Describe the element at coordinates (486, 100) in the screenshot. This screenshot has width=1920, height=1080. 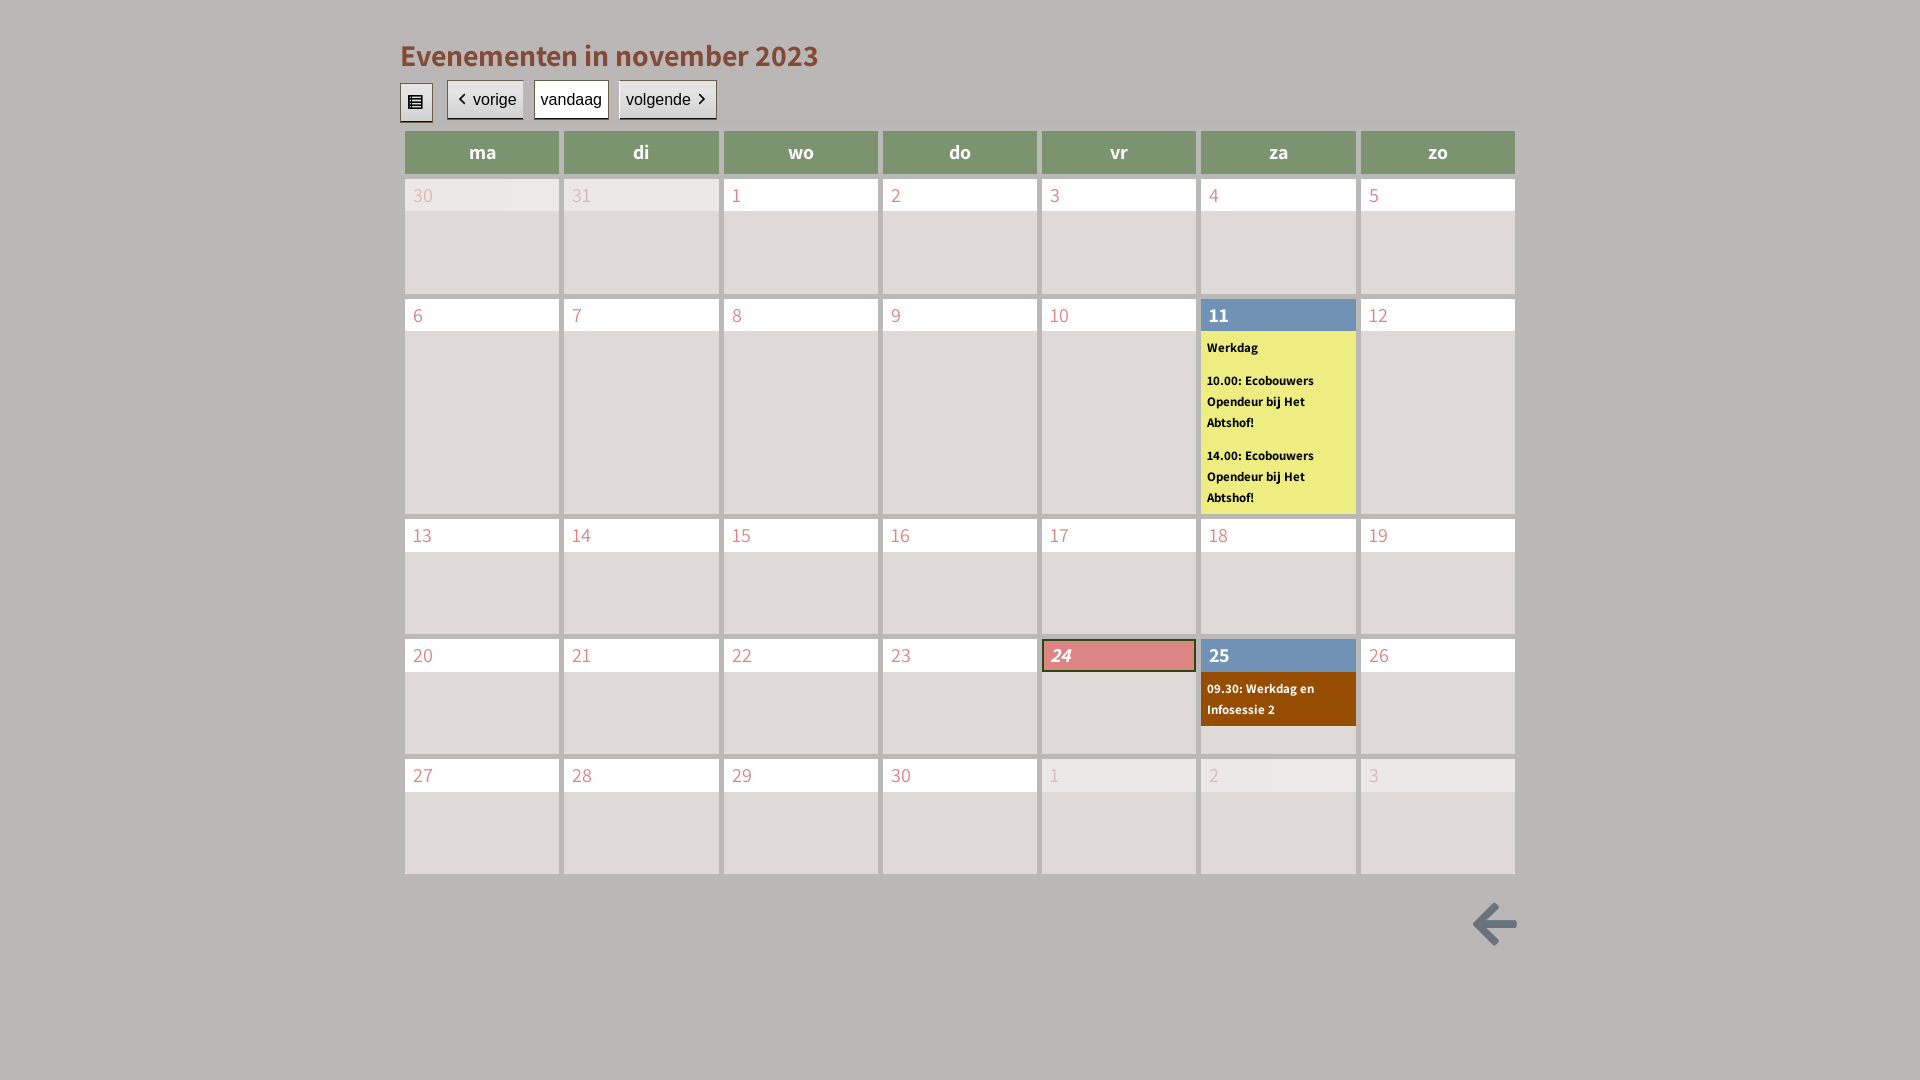
I see `vorige` at that location.